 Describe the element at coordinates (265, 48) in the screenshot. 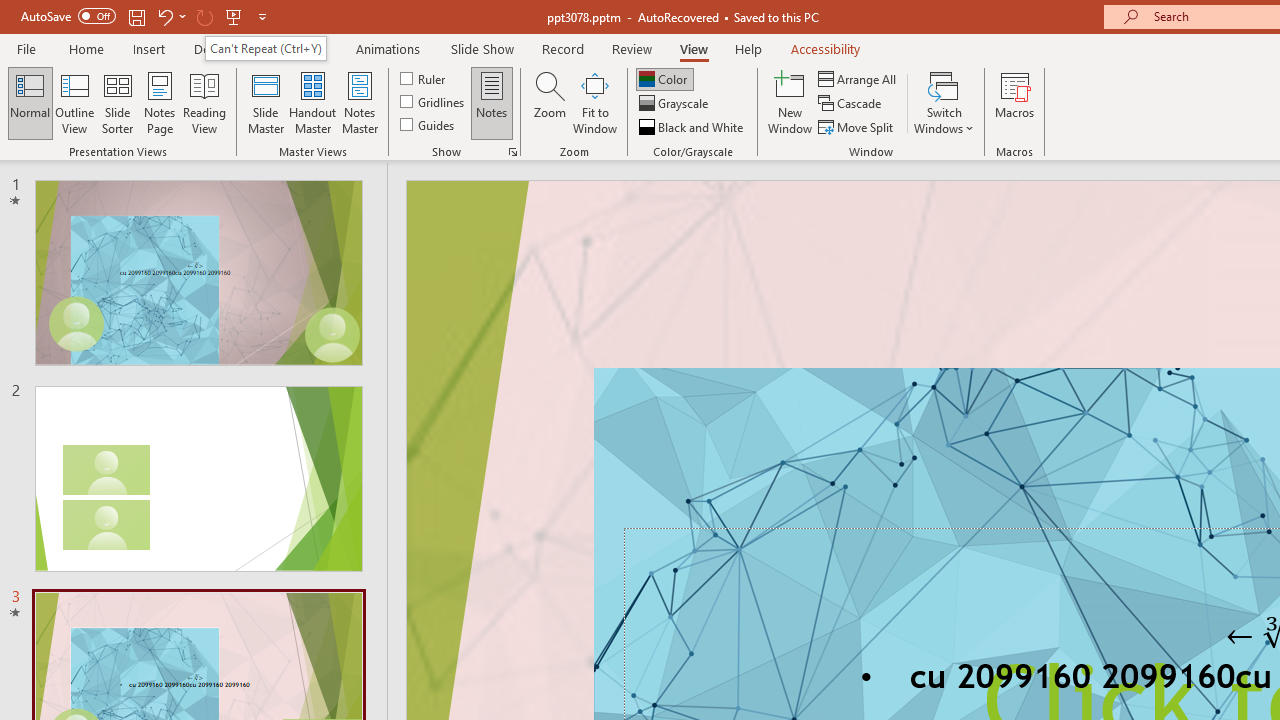

I see `Can't Repeat (Ctrl+Y)` at that location.